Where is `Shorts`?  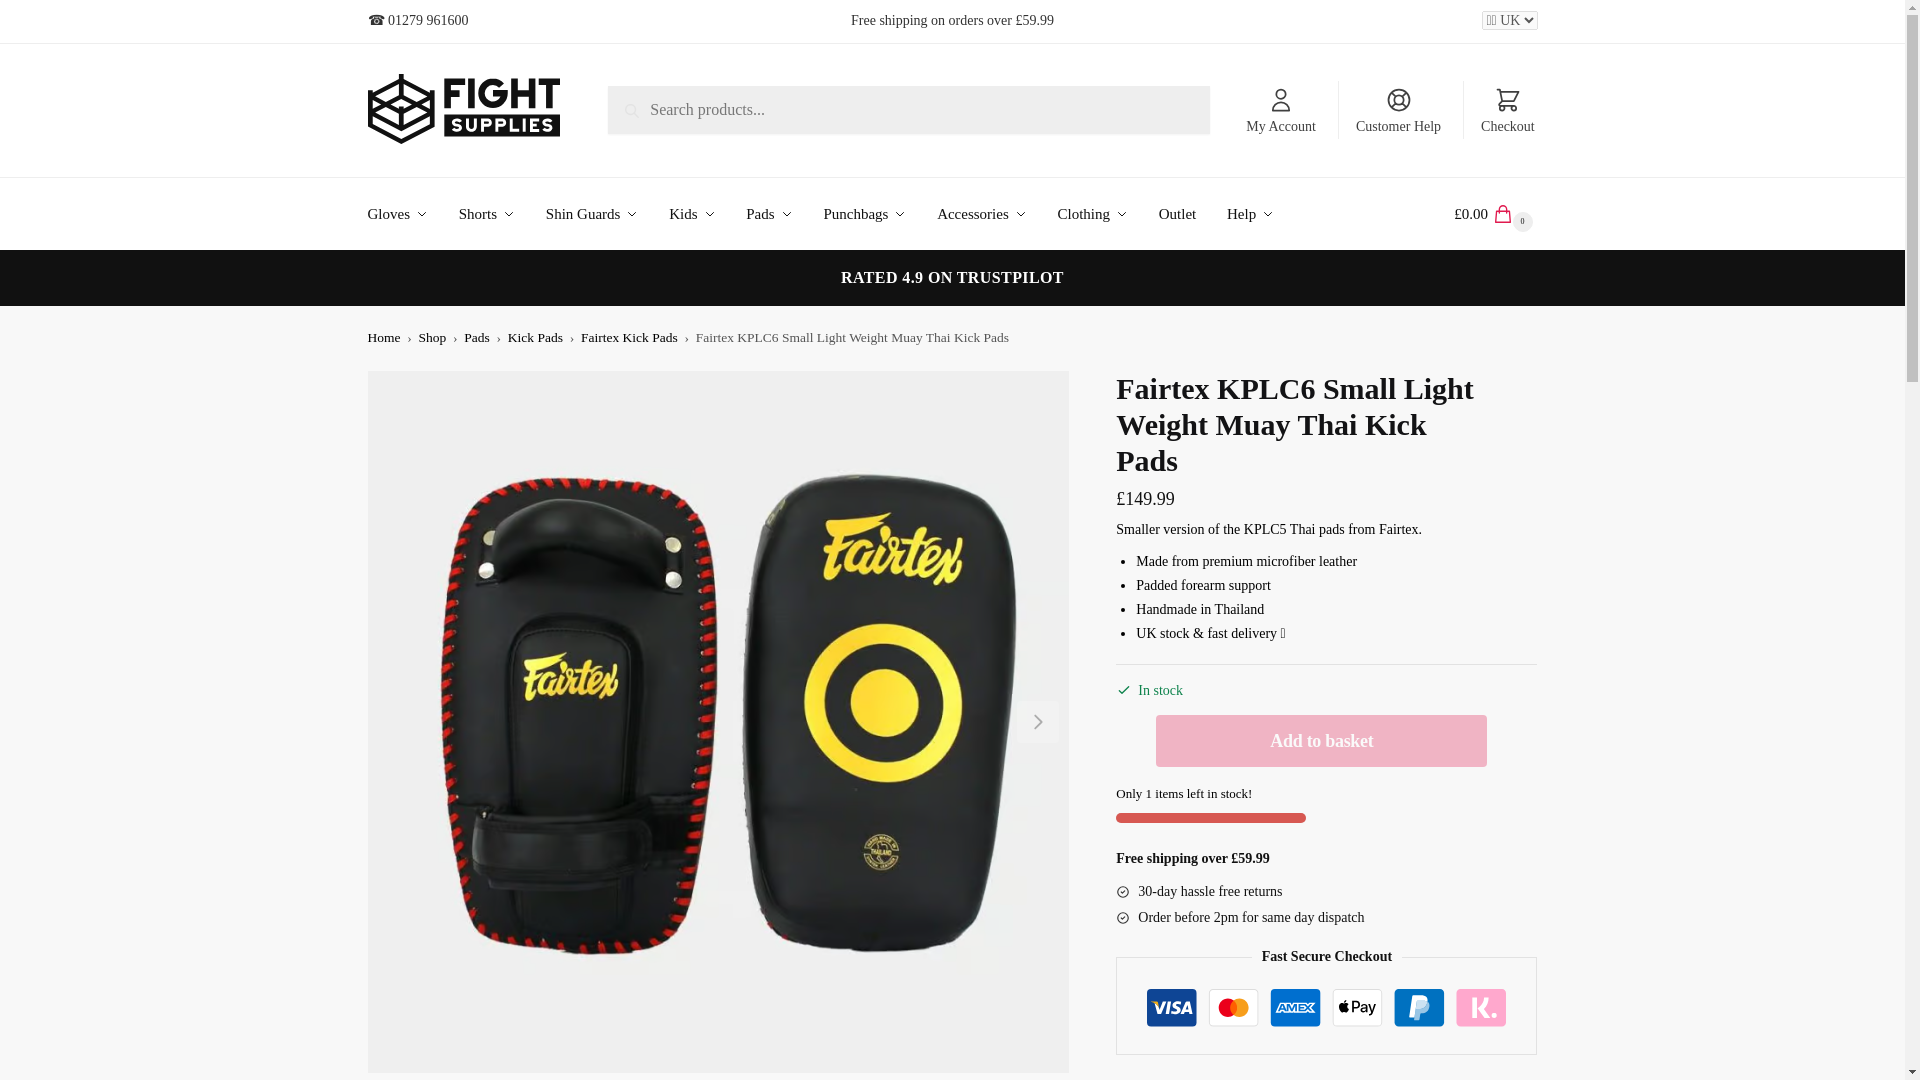
Shorts is located at coordinates (491, 214).